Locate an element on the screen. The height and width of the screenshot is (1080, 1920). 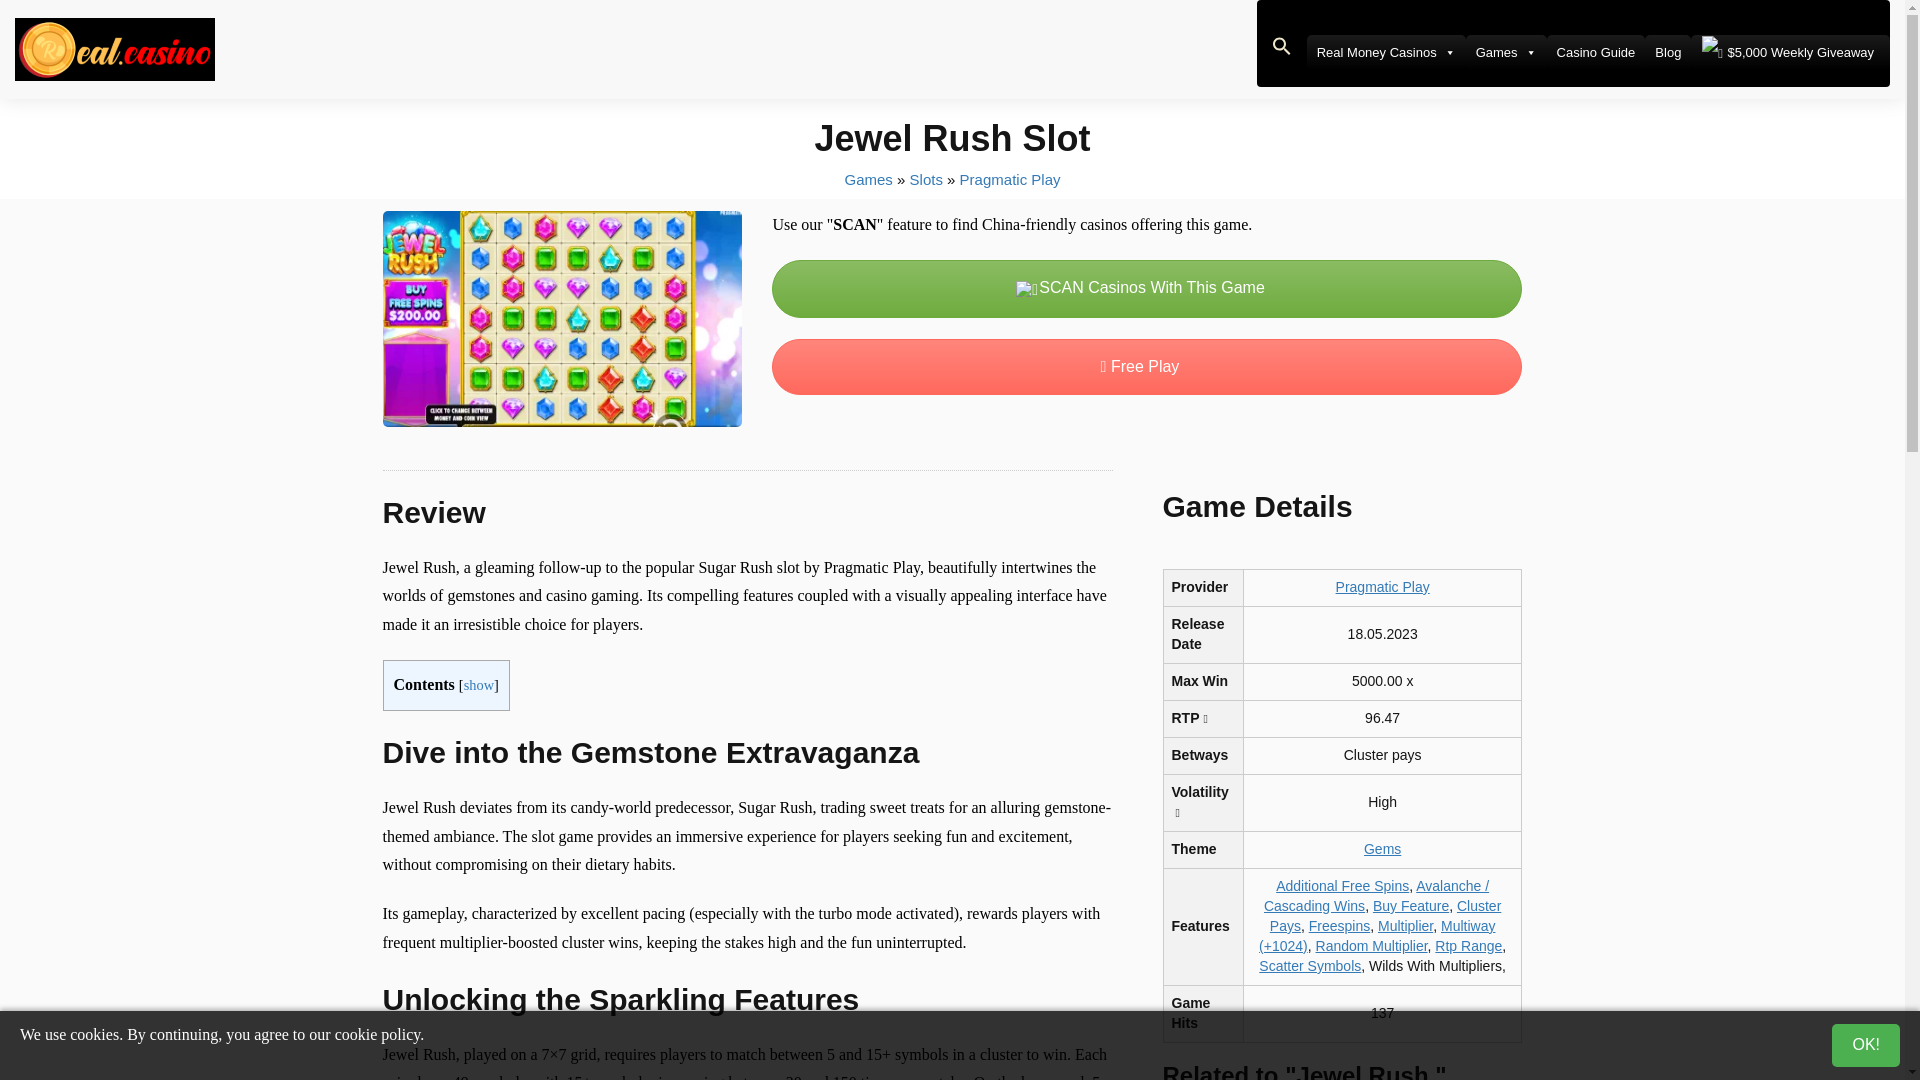
Games is located at coordinates (1506, 52).